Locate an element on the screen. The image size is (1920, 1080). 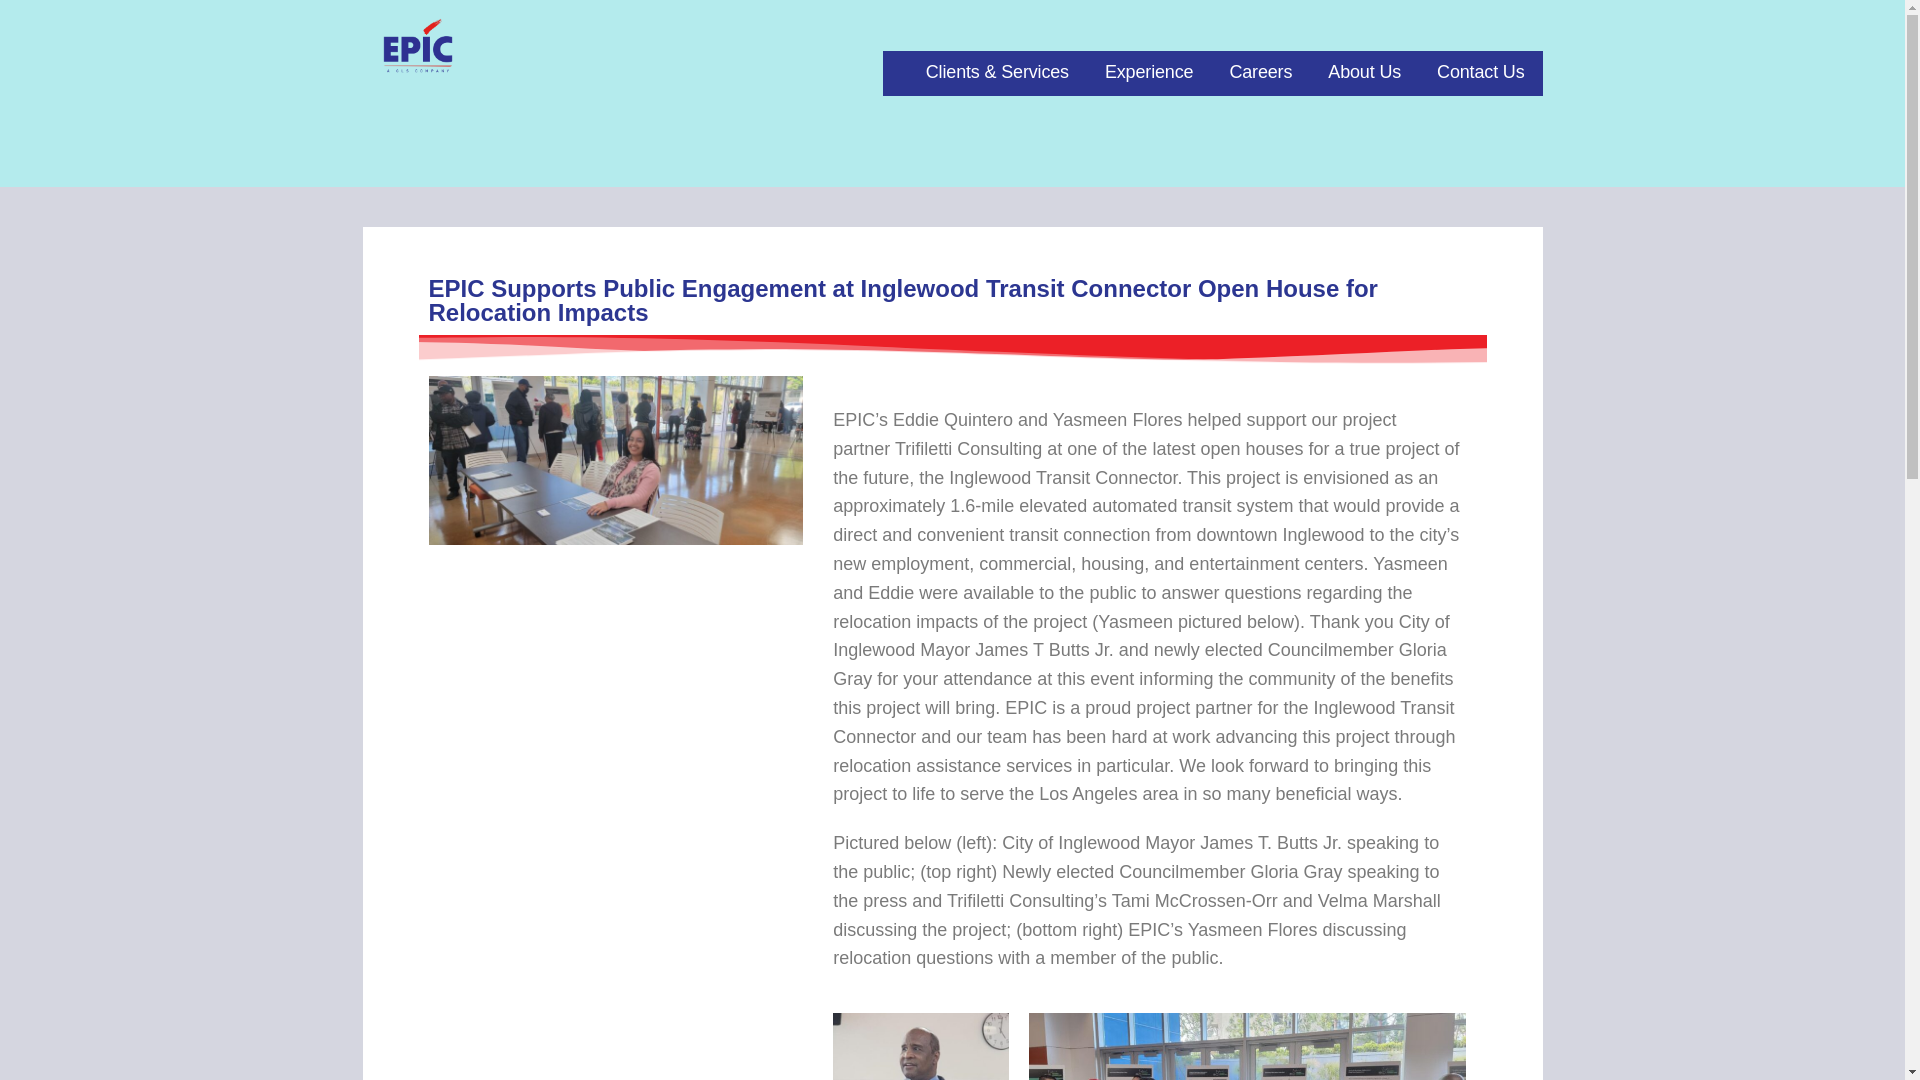
Careers is located at coordinates (1260, 73).